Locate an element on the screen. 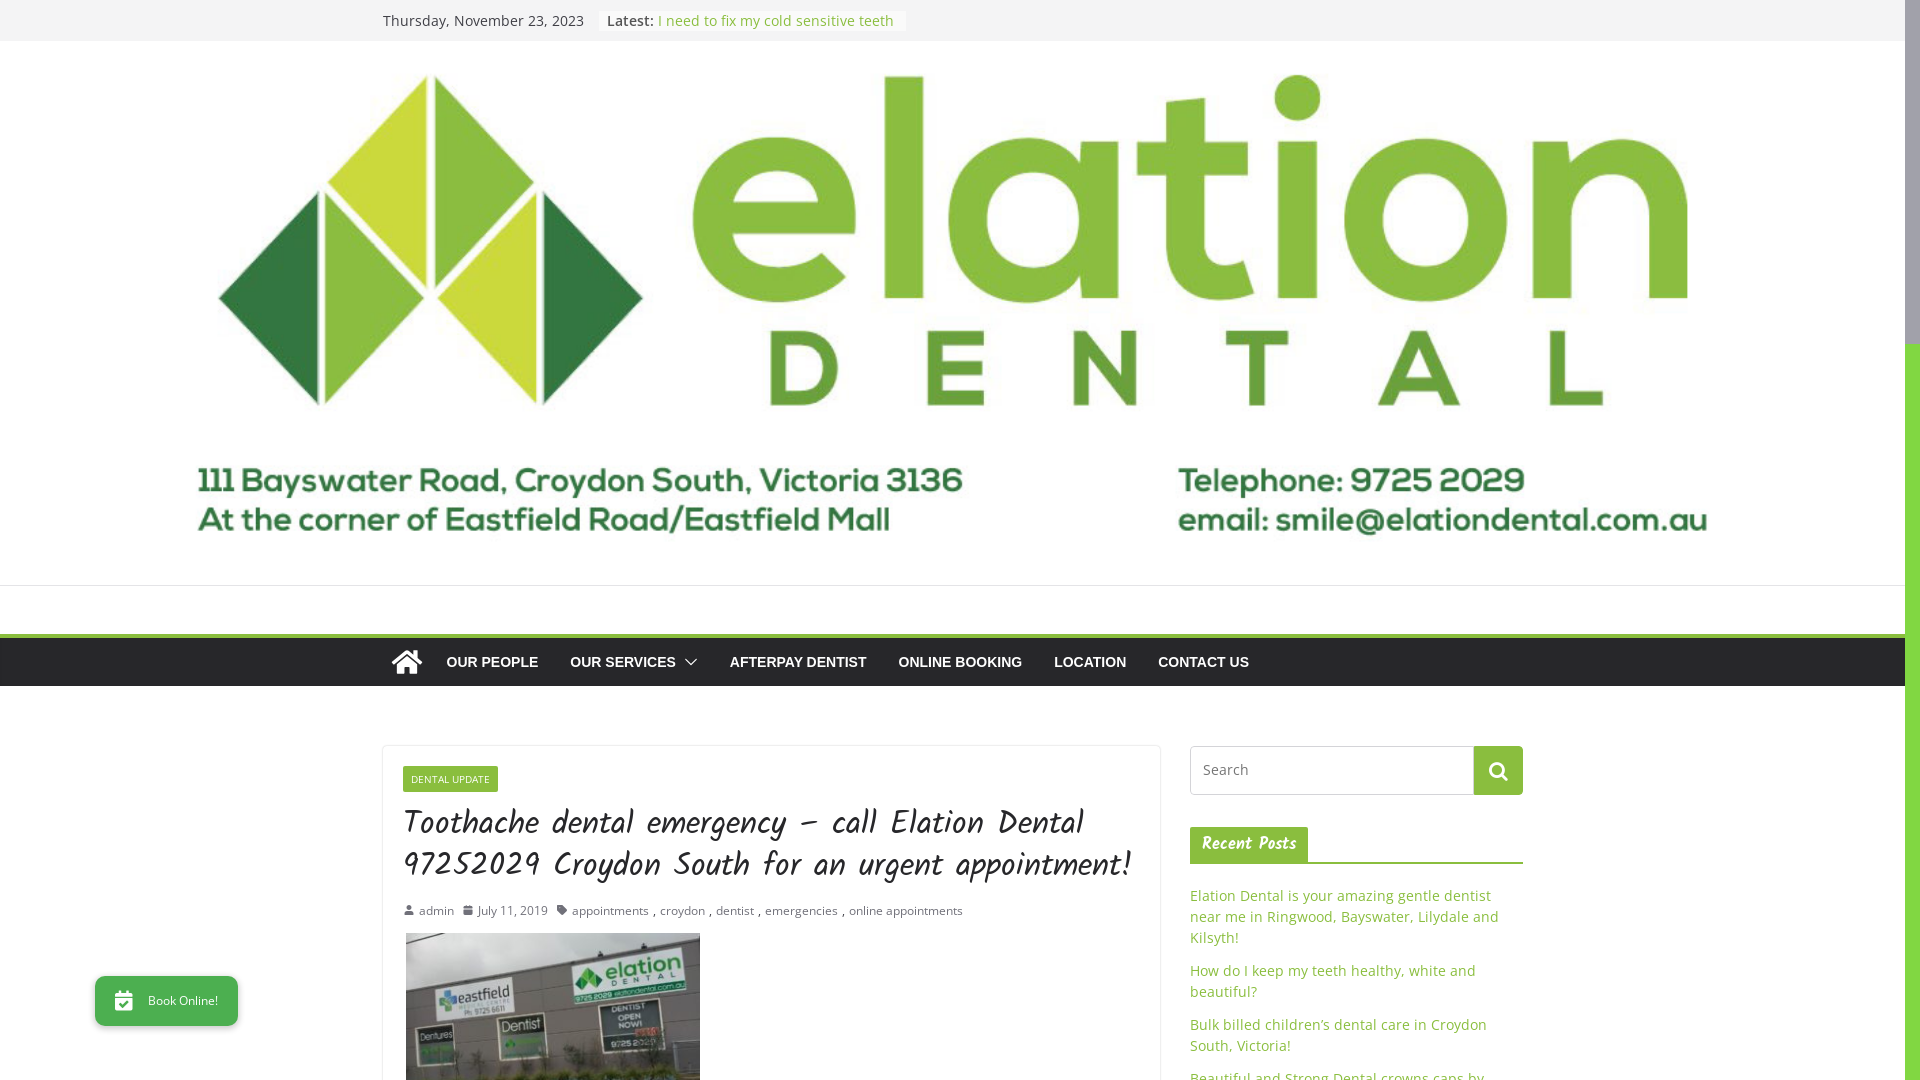 The height and width of the screenshot is (1080, 1920). admin is located at coordinates (436, 911).